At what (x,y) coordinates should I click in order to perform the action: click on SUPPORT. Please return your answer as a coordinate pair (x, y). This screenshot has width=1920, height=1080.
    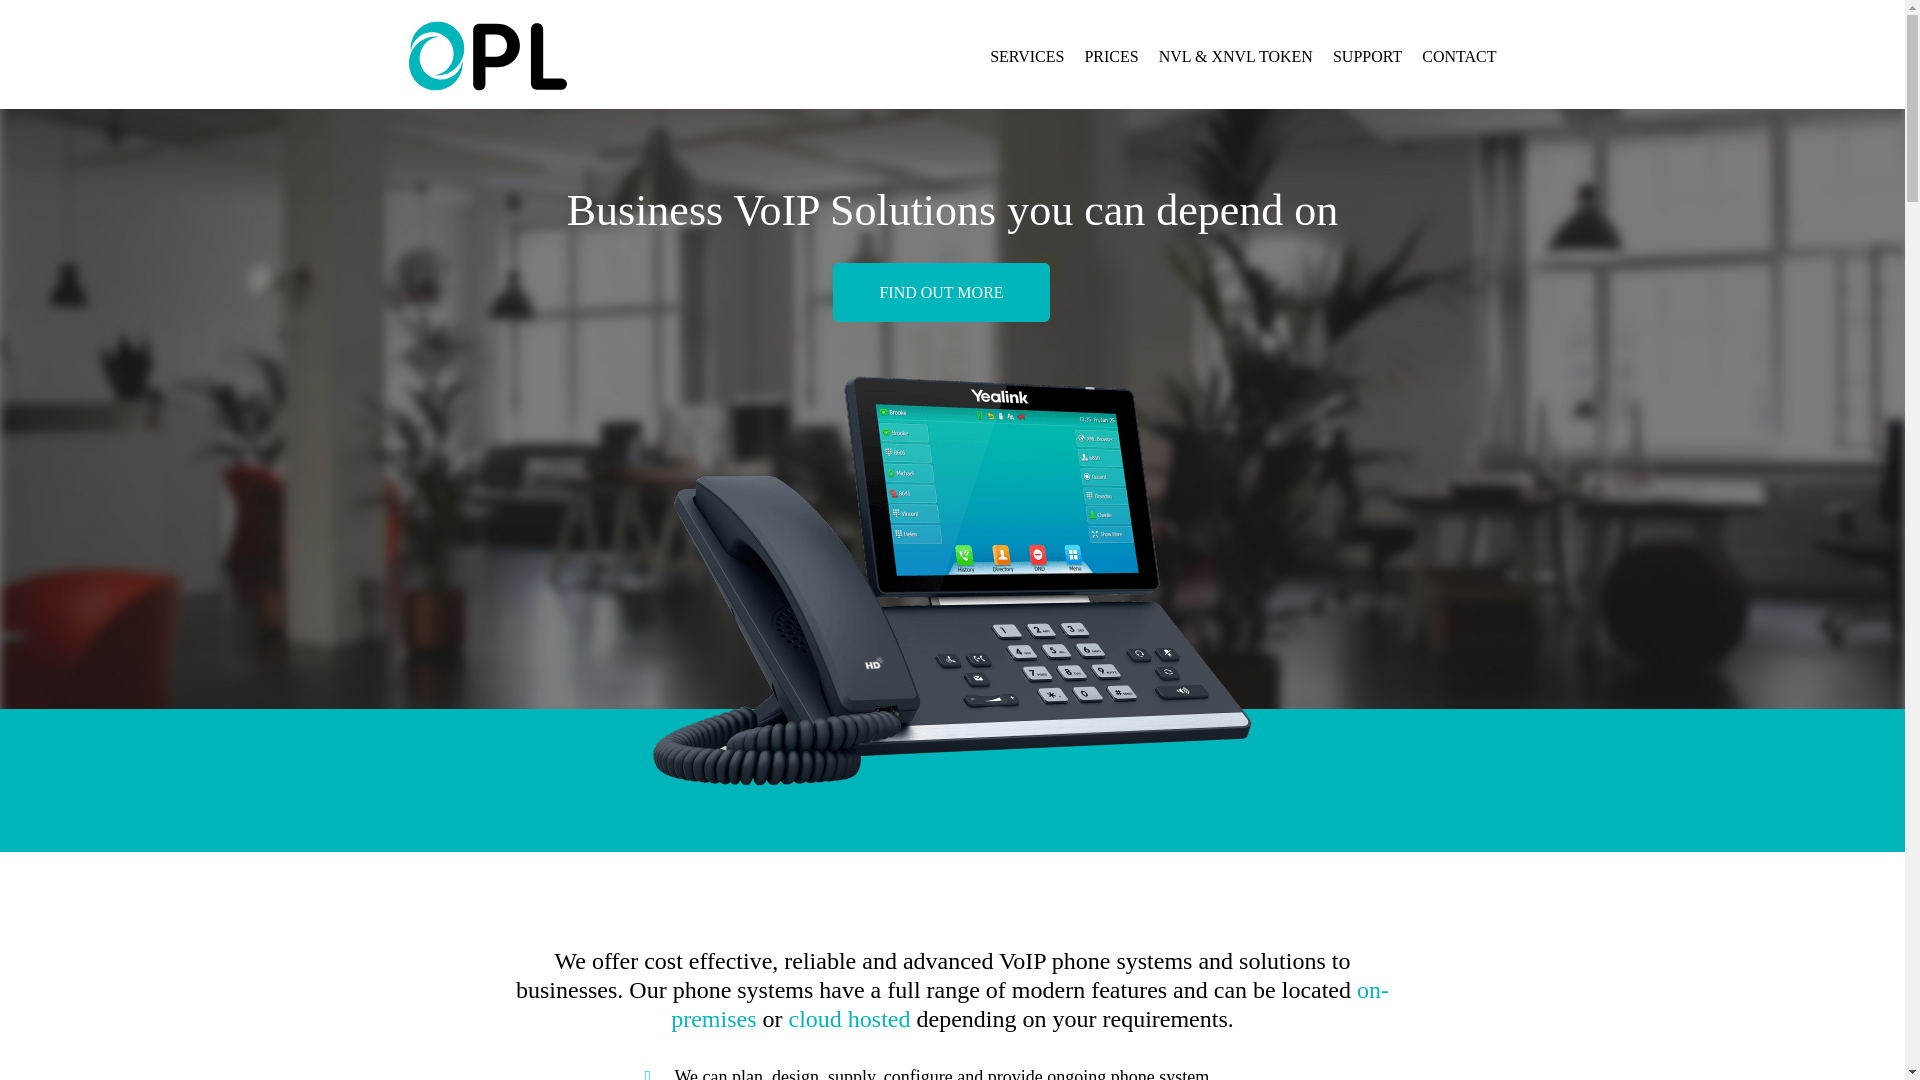
    Looking at the image, I should click on (1377, 56).